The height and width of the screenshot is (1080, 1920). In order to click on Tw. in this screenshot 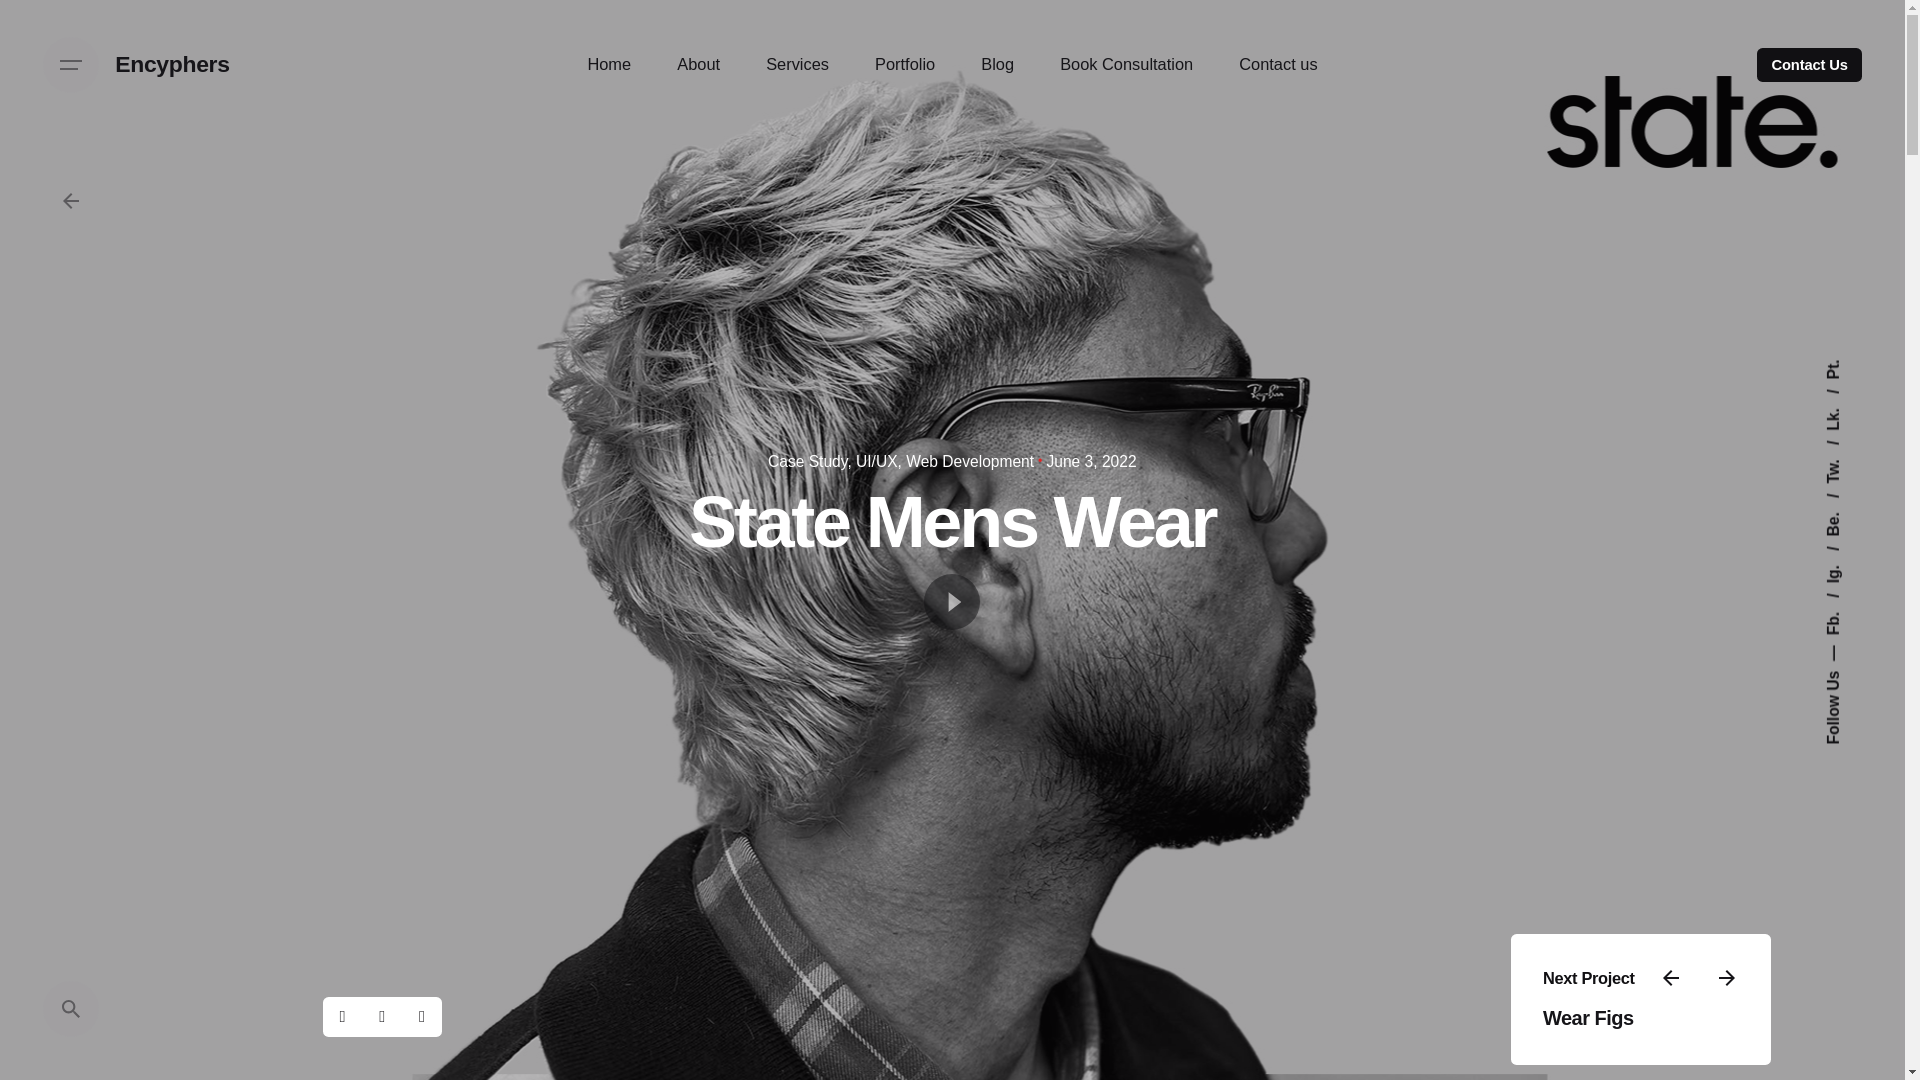, I will do `click(1845, 448)`.